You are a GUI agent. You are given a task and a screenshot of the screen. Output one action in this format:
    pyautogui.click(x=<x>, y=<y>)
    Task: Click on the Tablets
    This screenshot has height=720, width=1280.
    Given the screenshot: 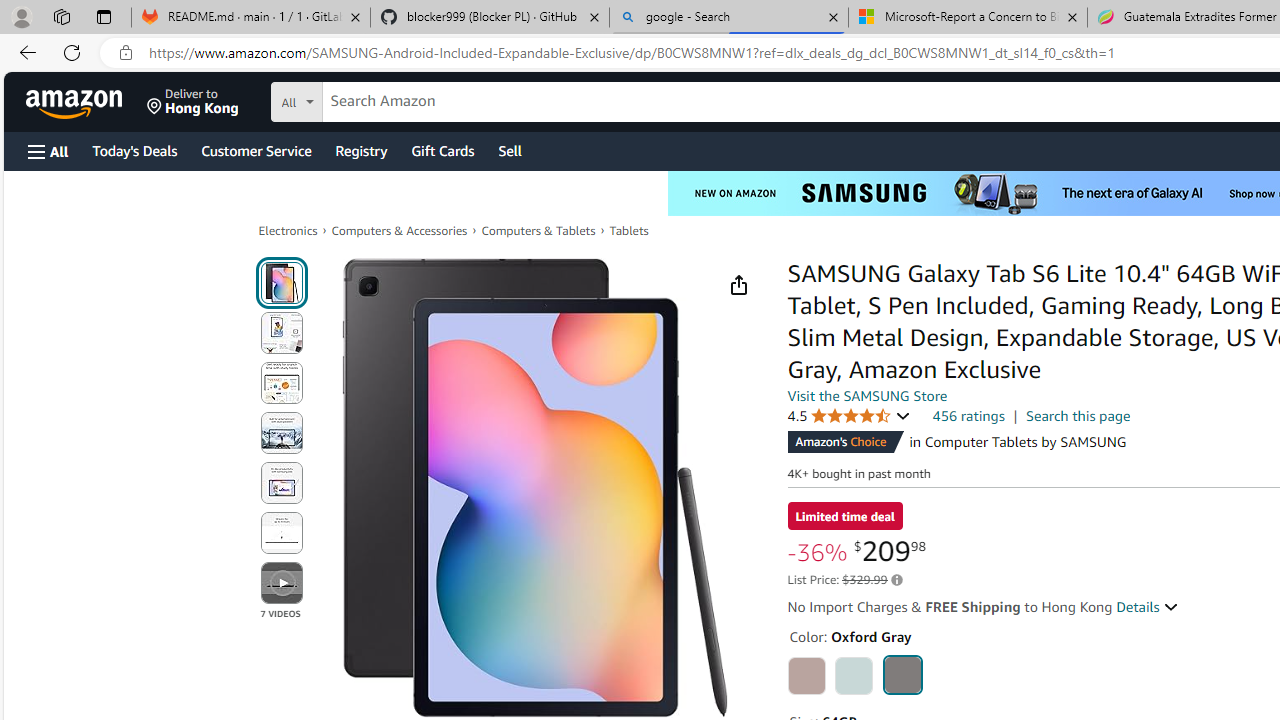 What is the action you would take?
    pyautogui.click(x=628, y=230)
    